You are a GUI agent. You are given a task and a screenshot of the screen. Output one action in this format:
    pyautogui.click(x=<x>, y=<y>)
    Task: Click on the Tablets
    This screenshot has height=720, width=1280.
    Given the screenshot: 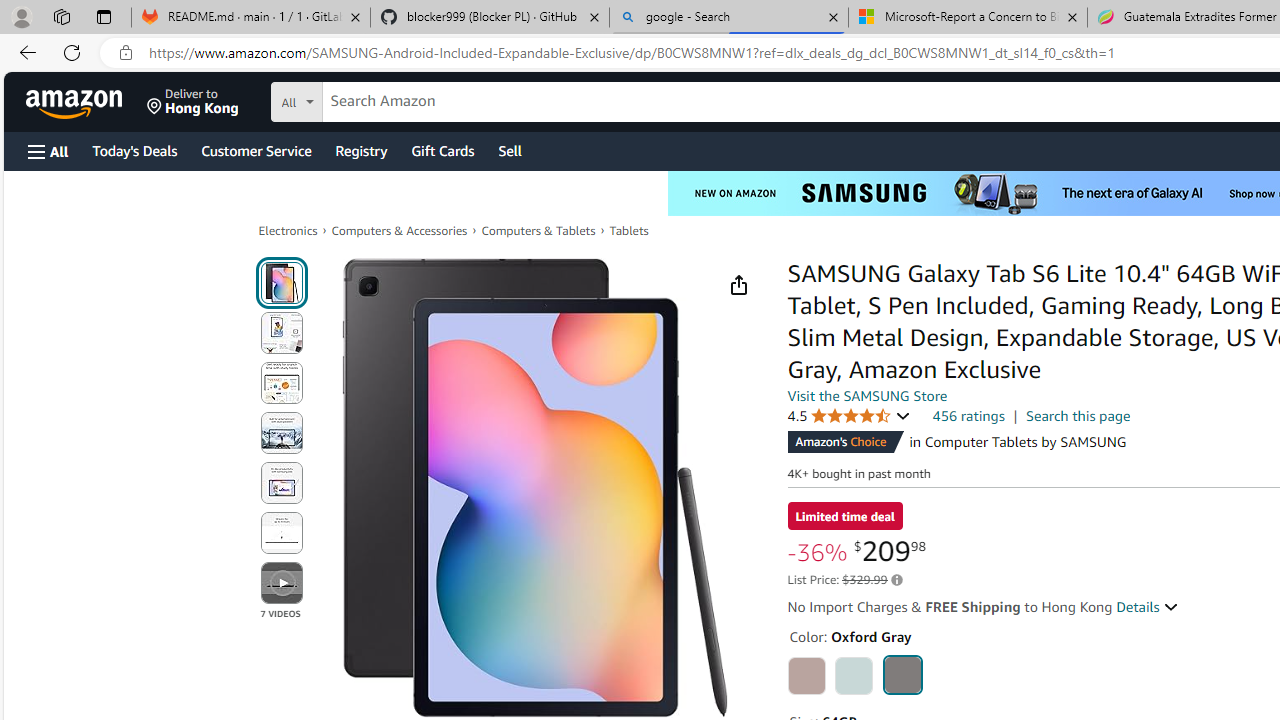 What is the action you would take?
    pyautogui.click(x=628, y=230)
    